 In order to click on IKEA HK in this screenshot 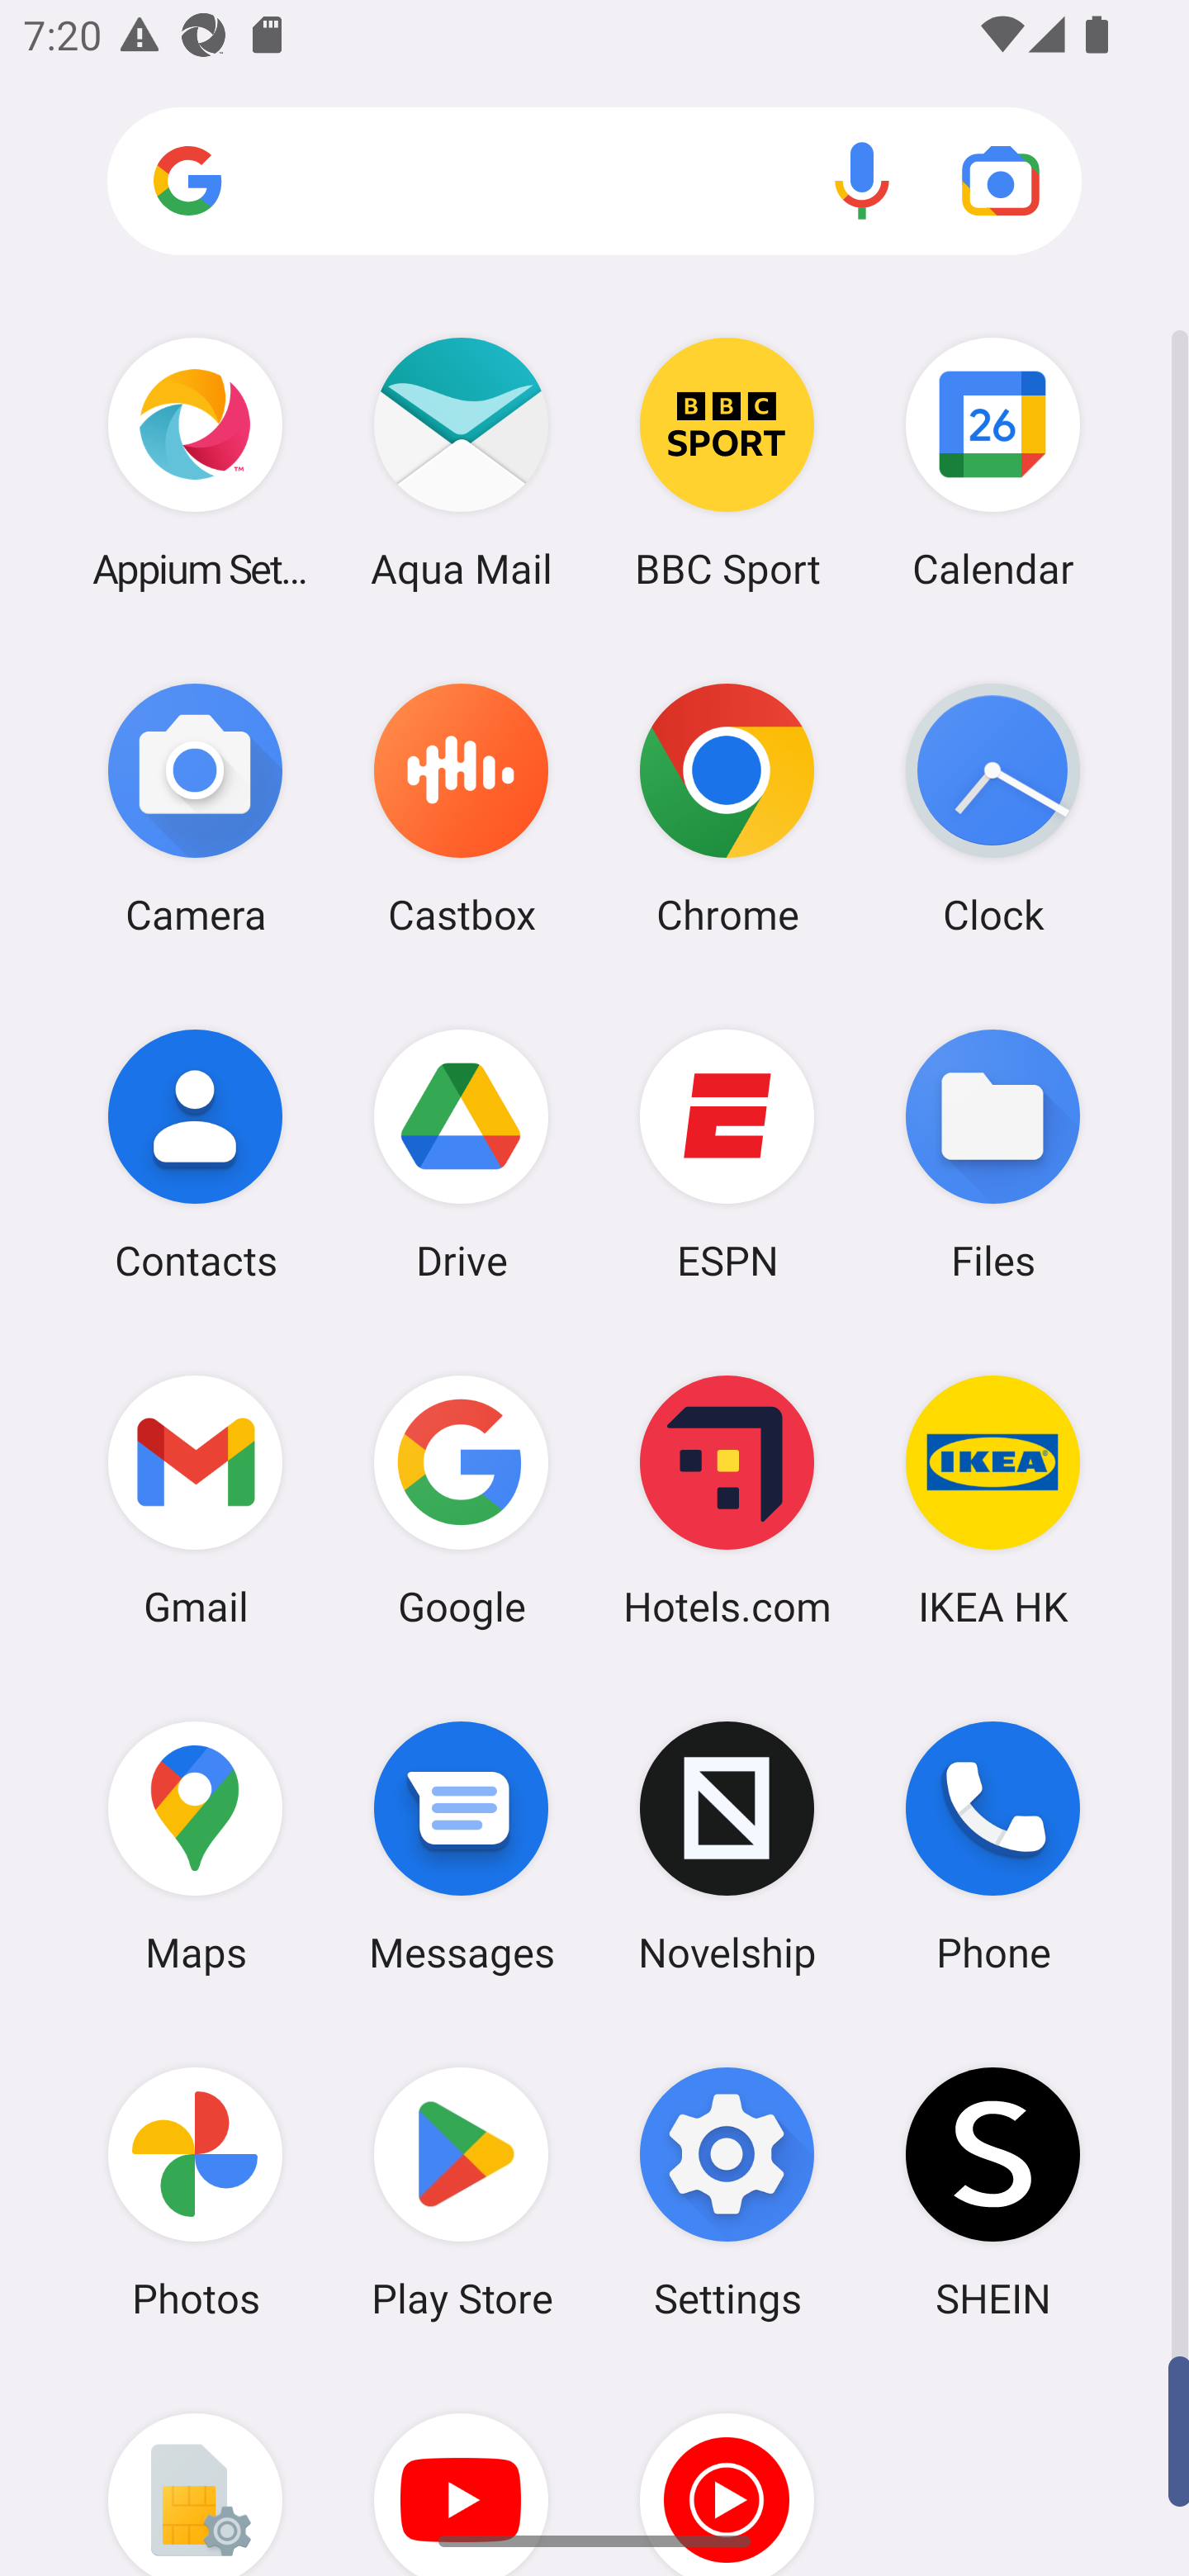, I will do `click(992, 1500)`.